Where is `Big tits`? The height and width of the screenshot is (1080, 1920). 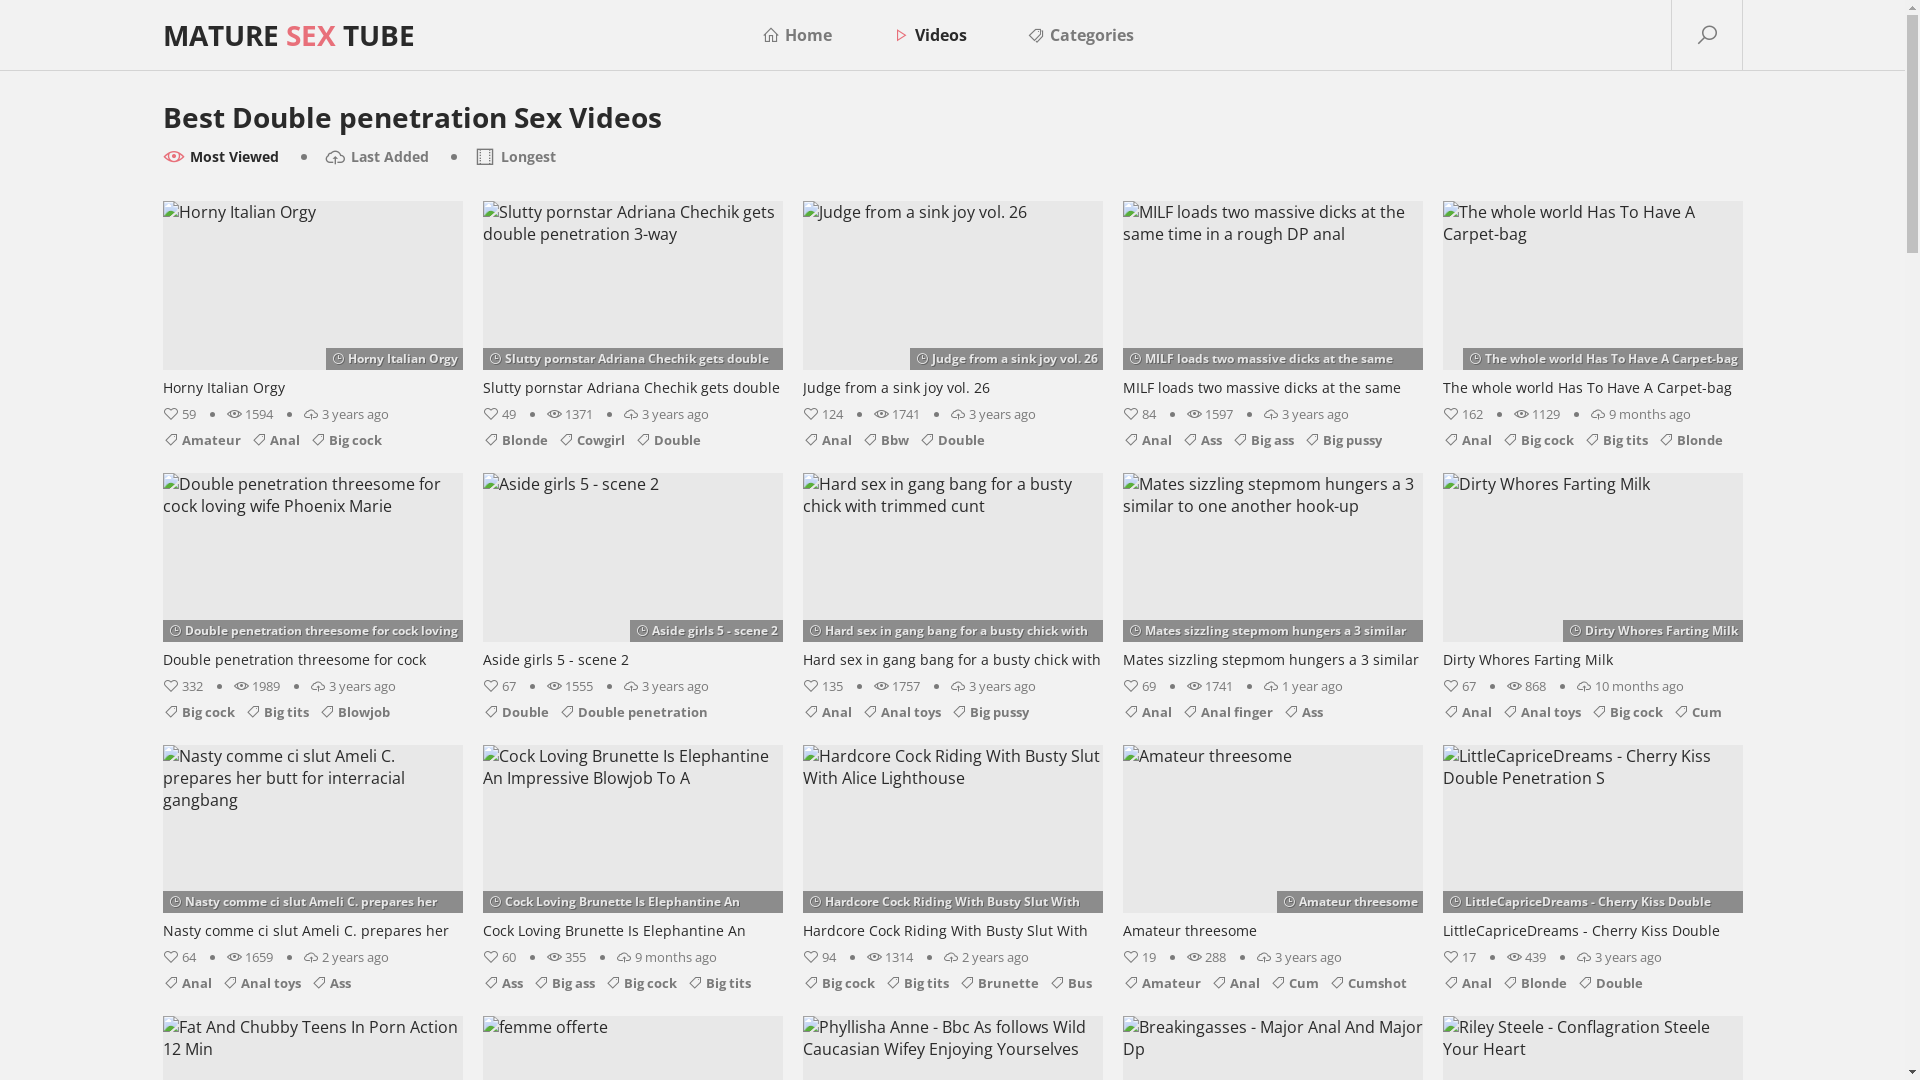 Big tits is located at coordinates (916, 983).